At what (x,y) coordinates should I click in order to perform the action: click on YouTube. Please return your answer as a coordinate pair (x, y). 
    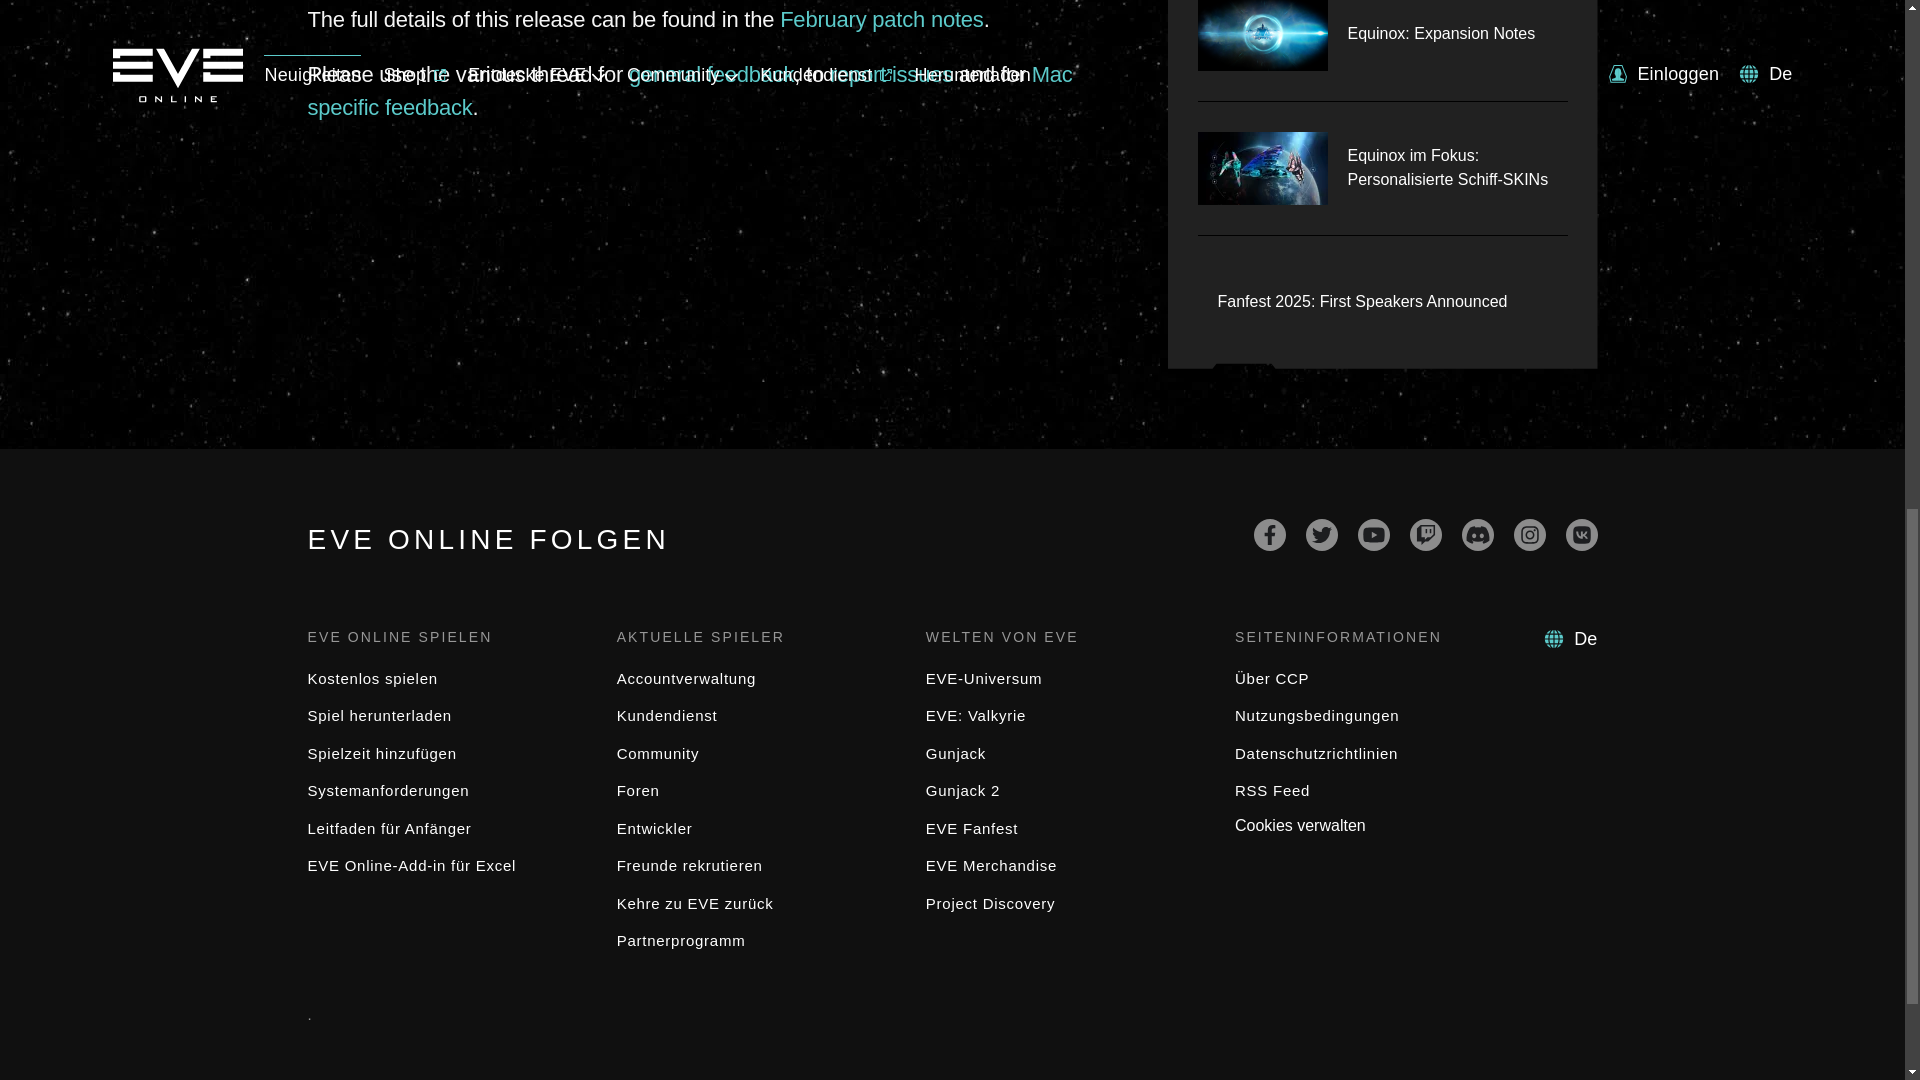
    Looking at the image, I should click on (1374, 534).